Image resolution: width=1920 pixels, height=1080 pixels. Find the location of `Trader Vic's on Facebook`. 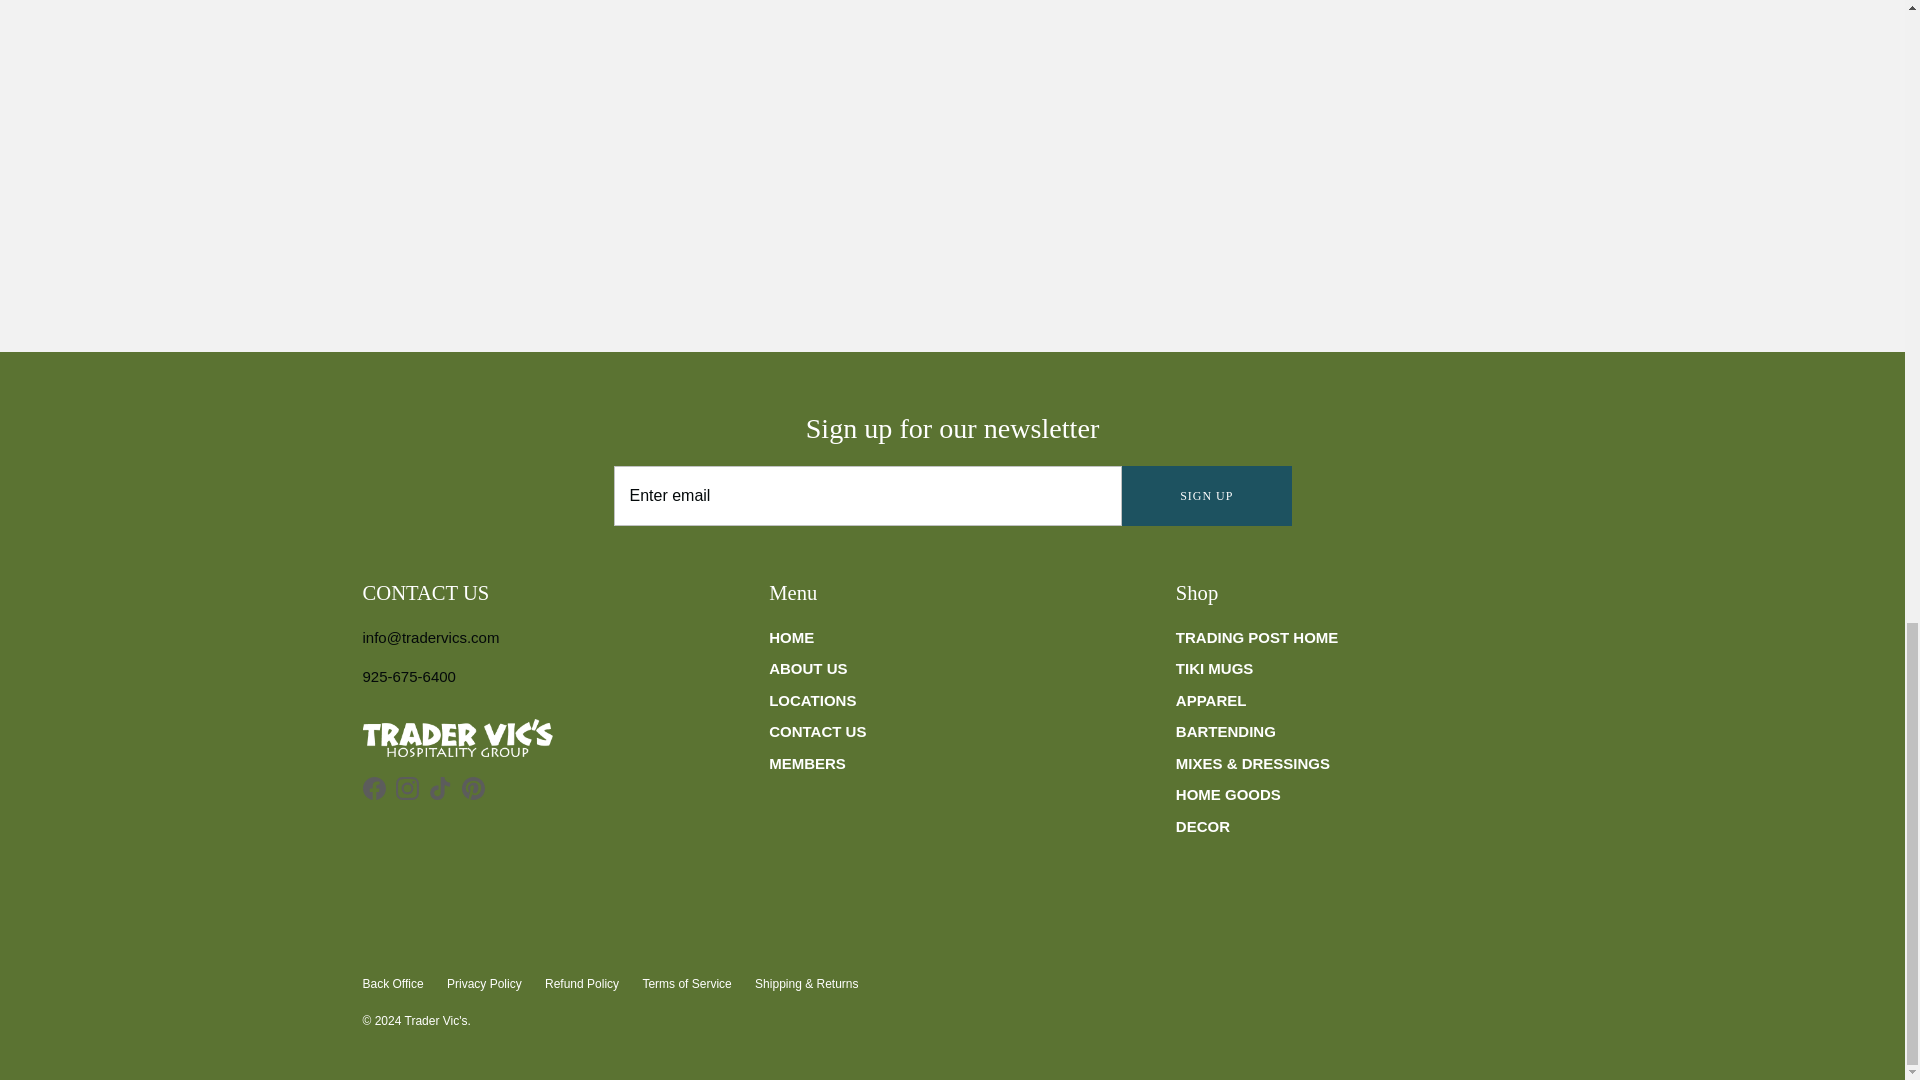

Trader Vic's on Facebook is located at coordinates (374, 788).